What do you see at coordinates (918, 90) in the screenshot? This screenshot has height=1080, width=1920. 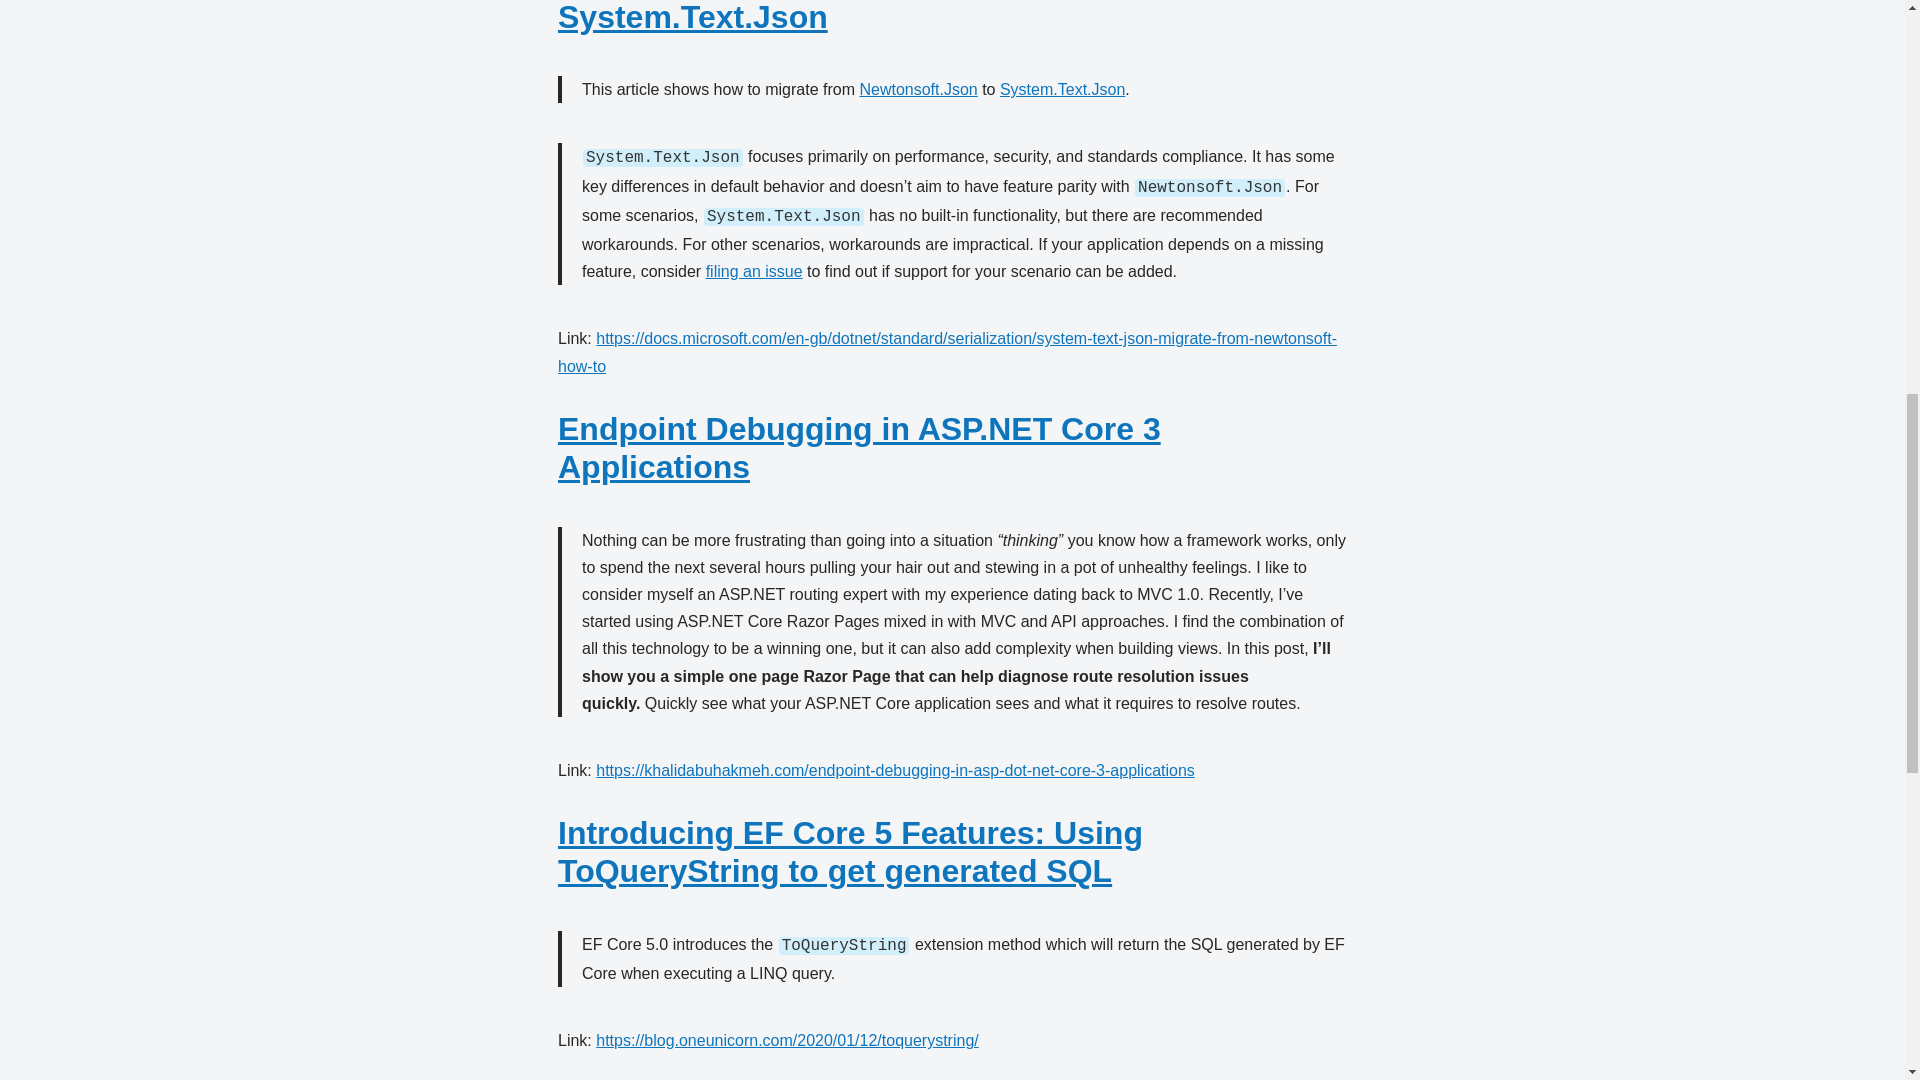 I see `Newtonsoft.Json` at bounding box center [918, 90].